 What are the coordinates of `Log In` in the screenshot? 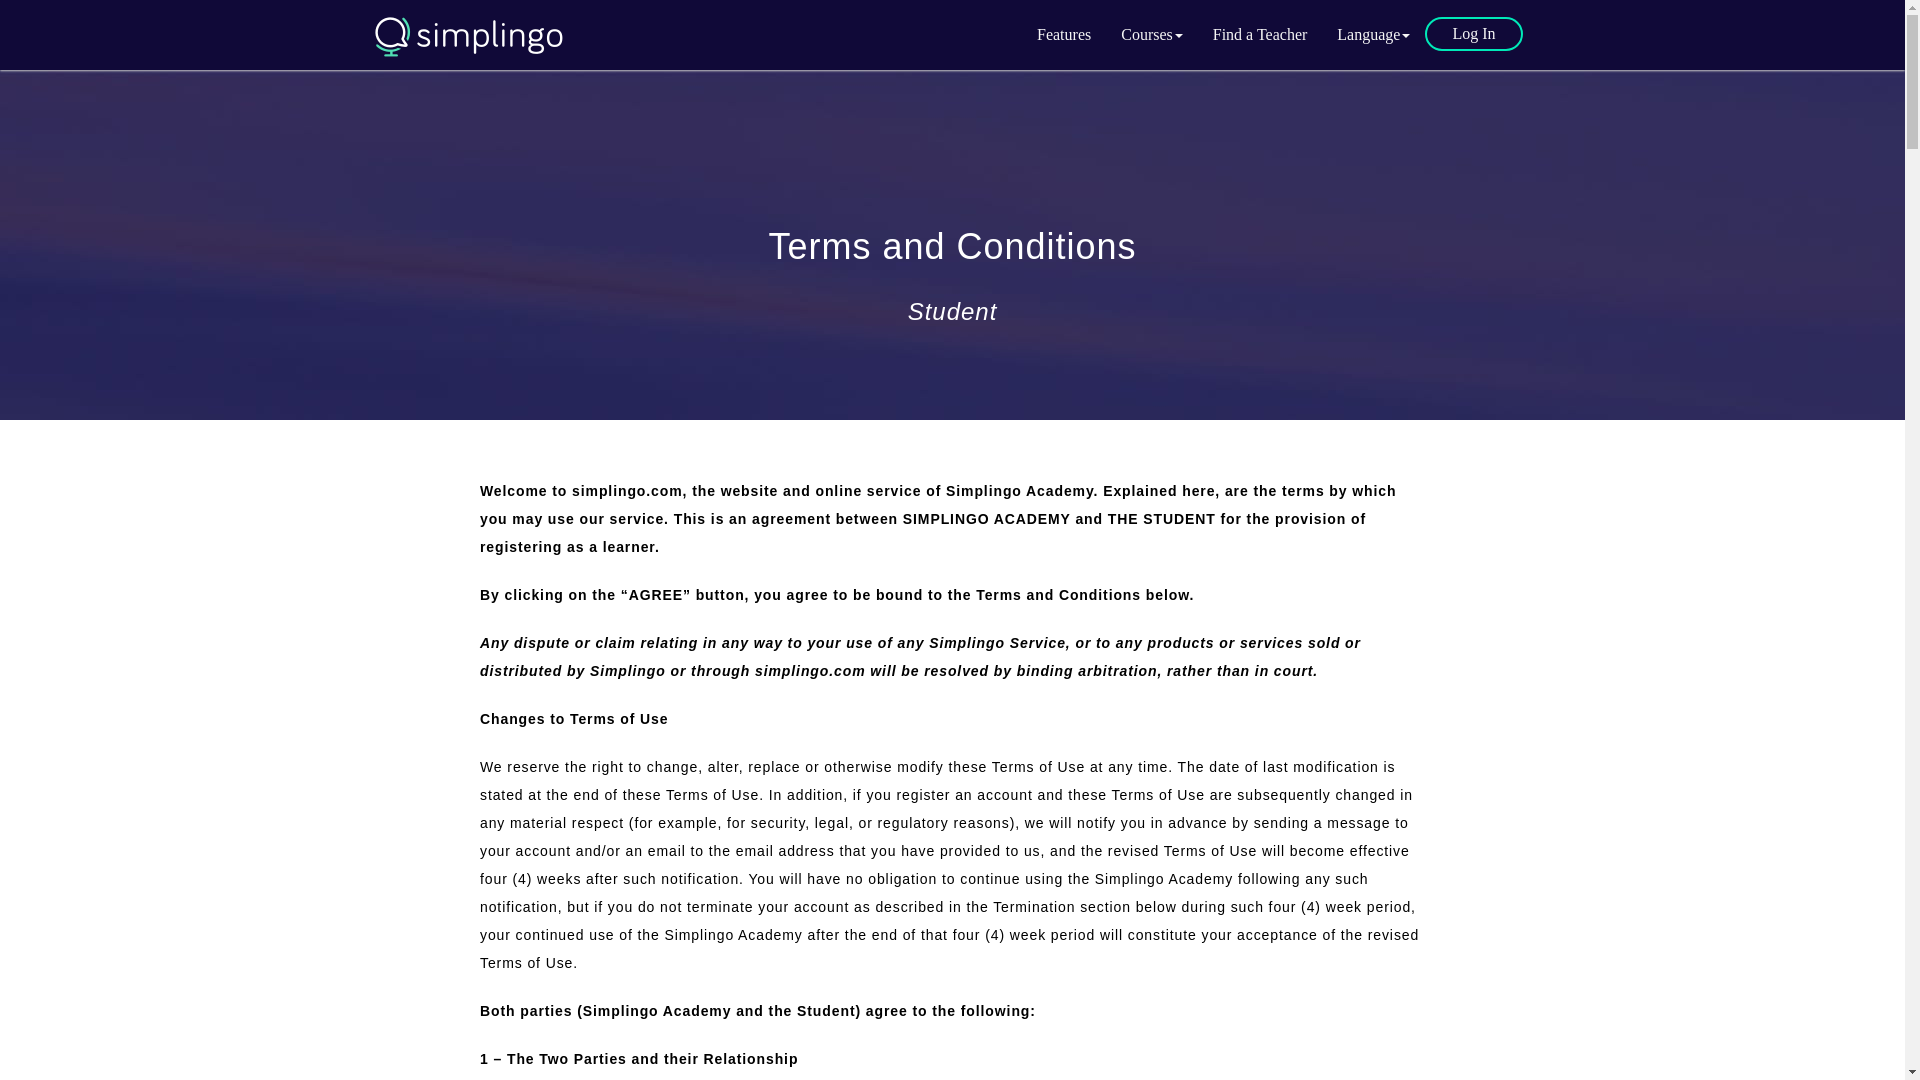 It's located at (1473, 34).